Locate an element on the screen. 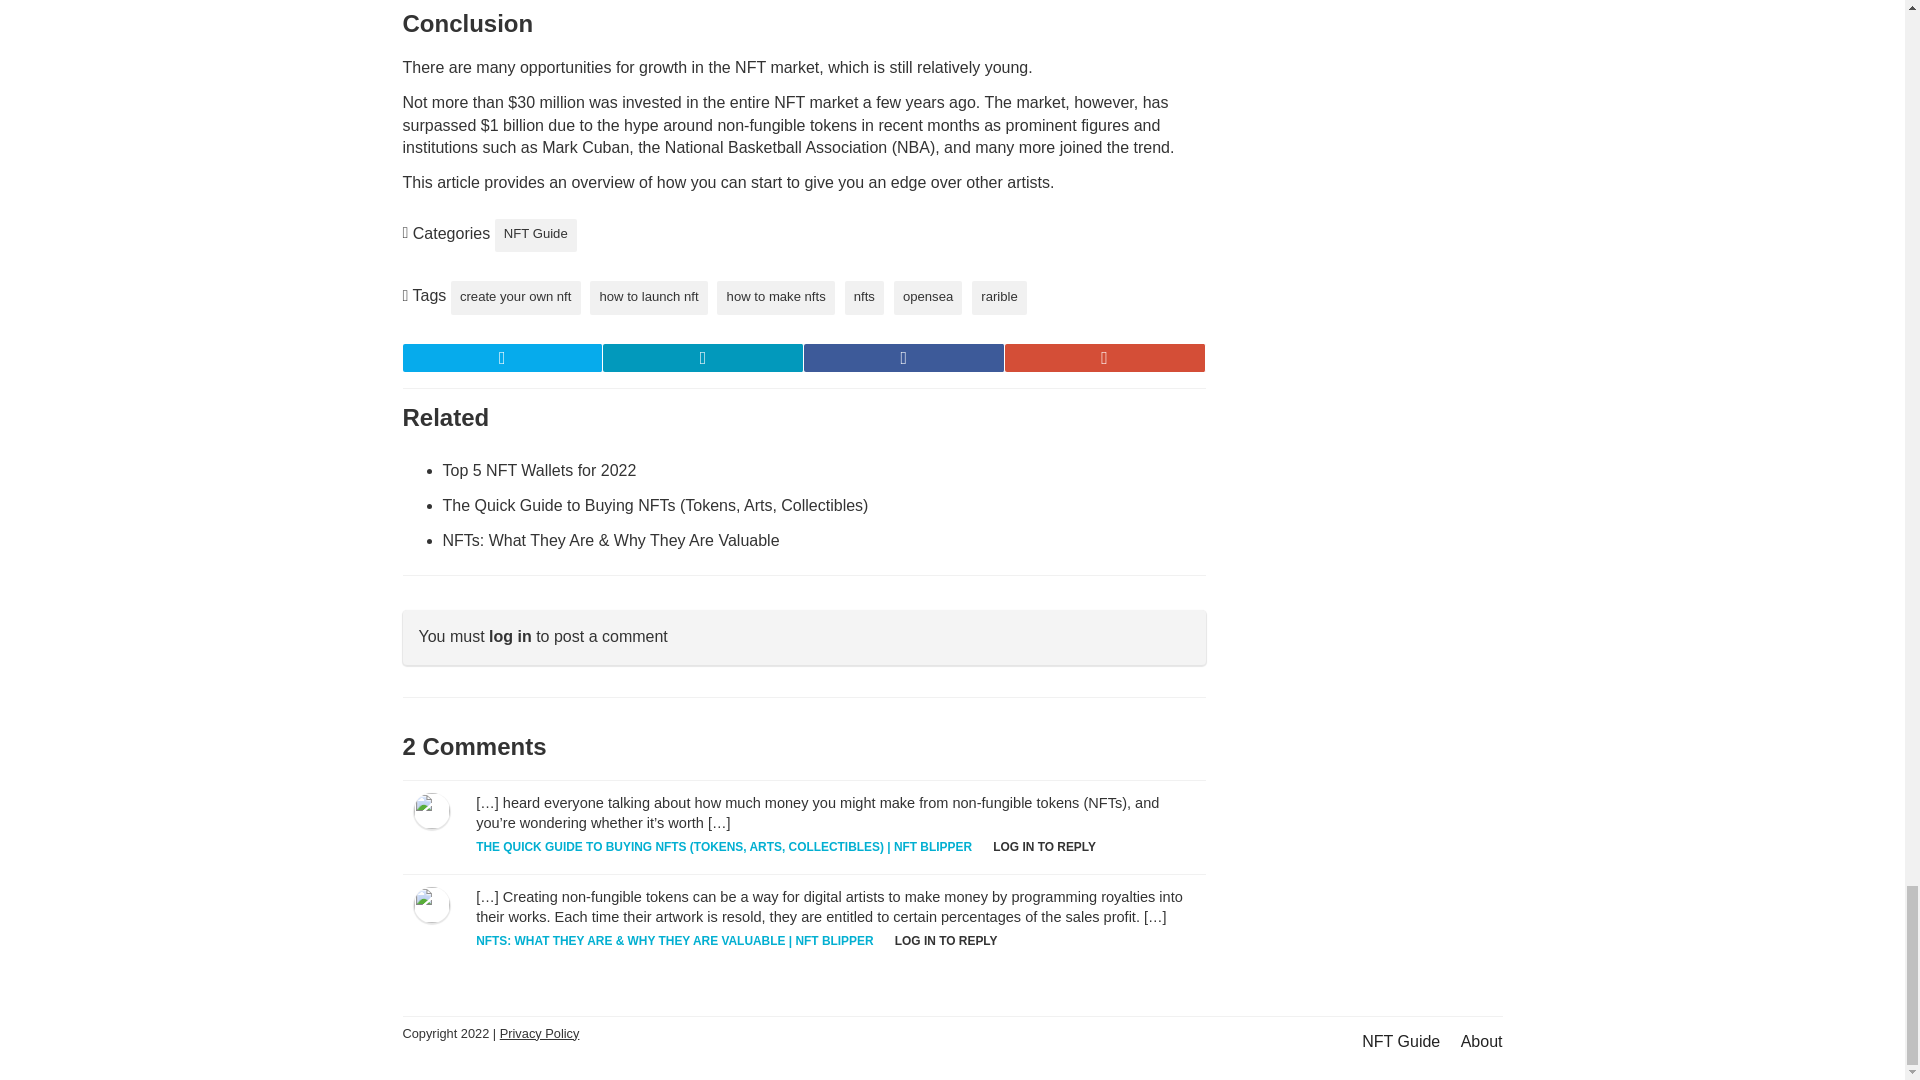 The height and width of the screenshot is (1080, 1920). LOG IN TO REPLY is located at coordinates (946, 941).